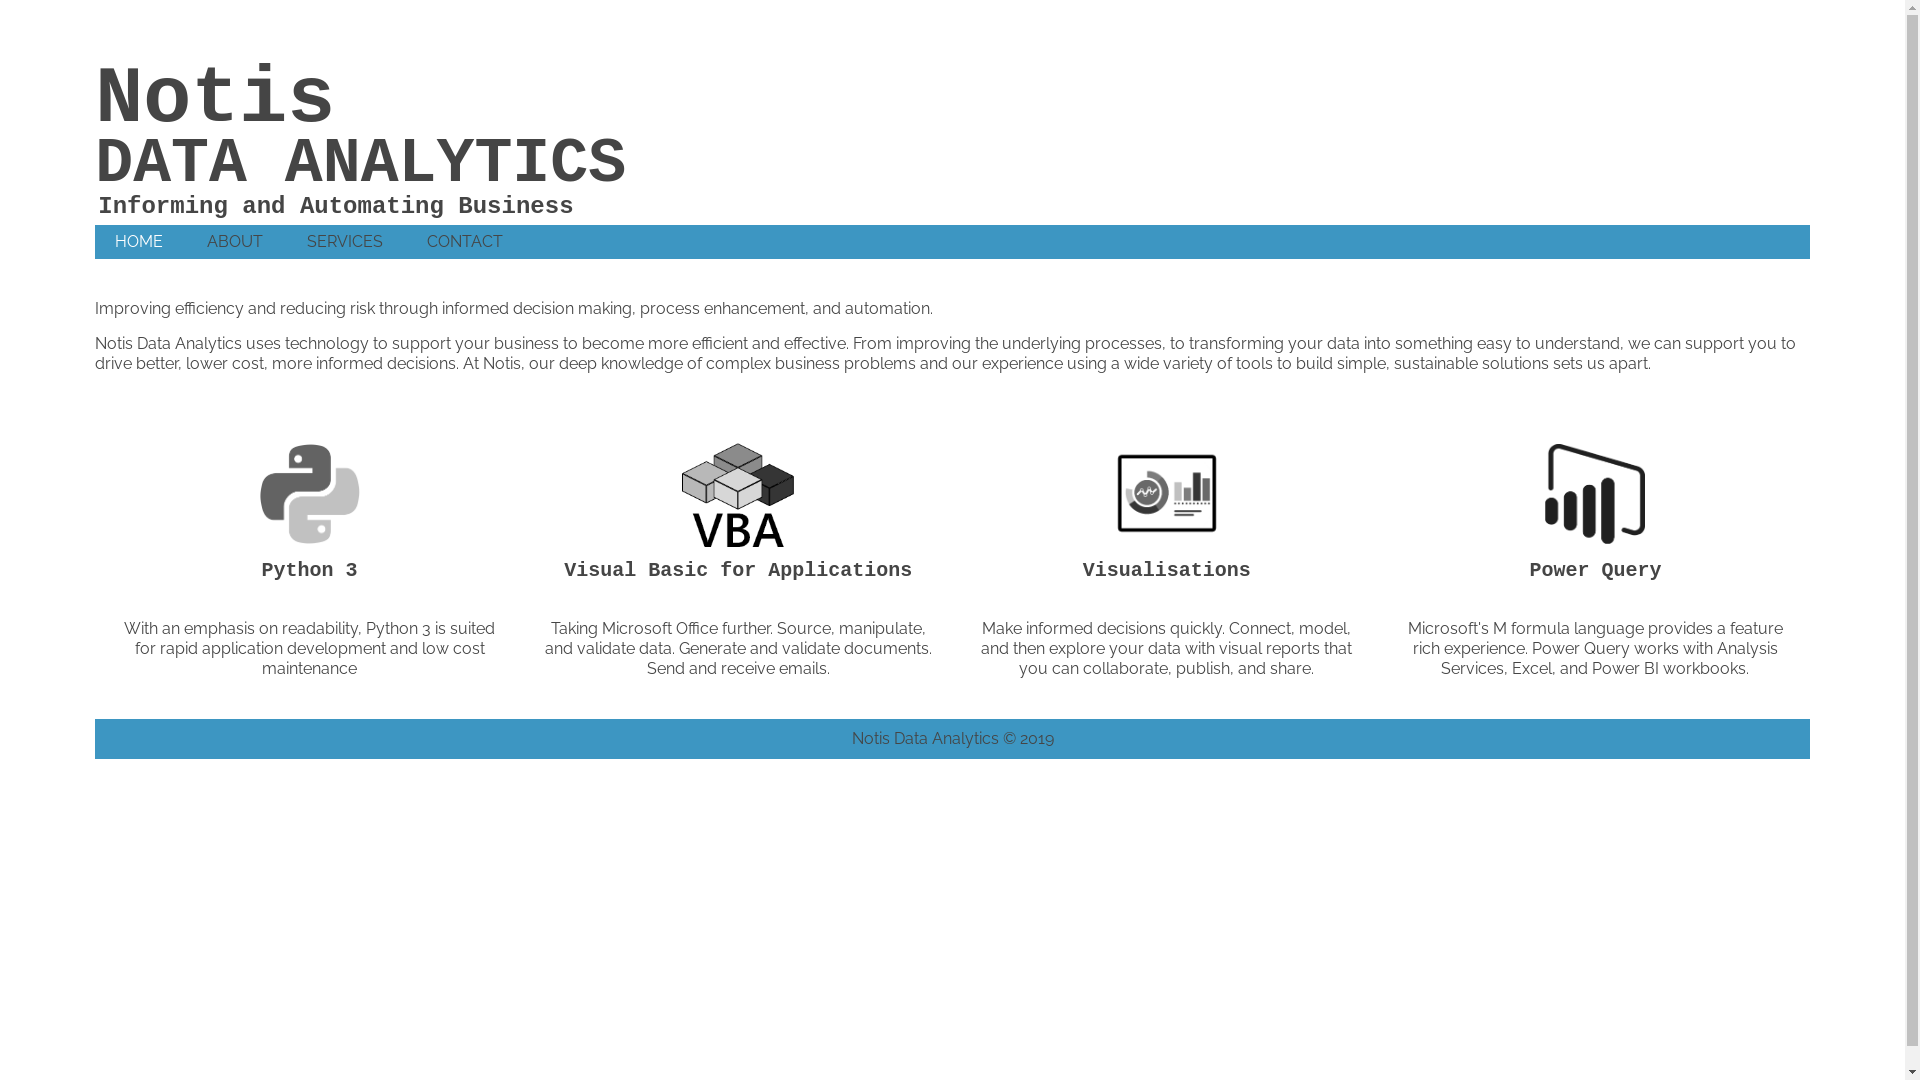 Image resolution: width=1920 pixels, height=1080 pixels. Describe the element at coordinates (139, 242) in the screenshot. I see `HOME` at that location.